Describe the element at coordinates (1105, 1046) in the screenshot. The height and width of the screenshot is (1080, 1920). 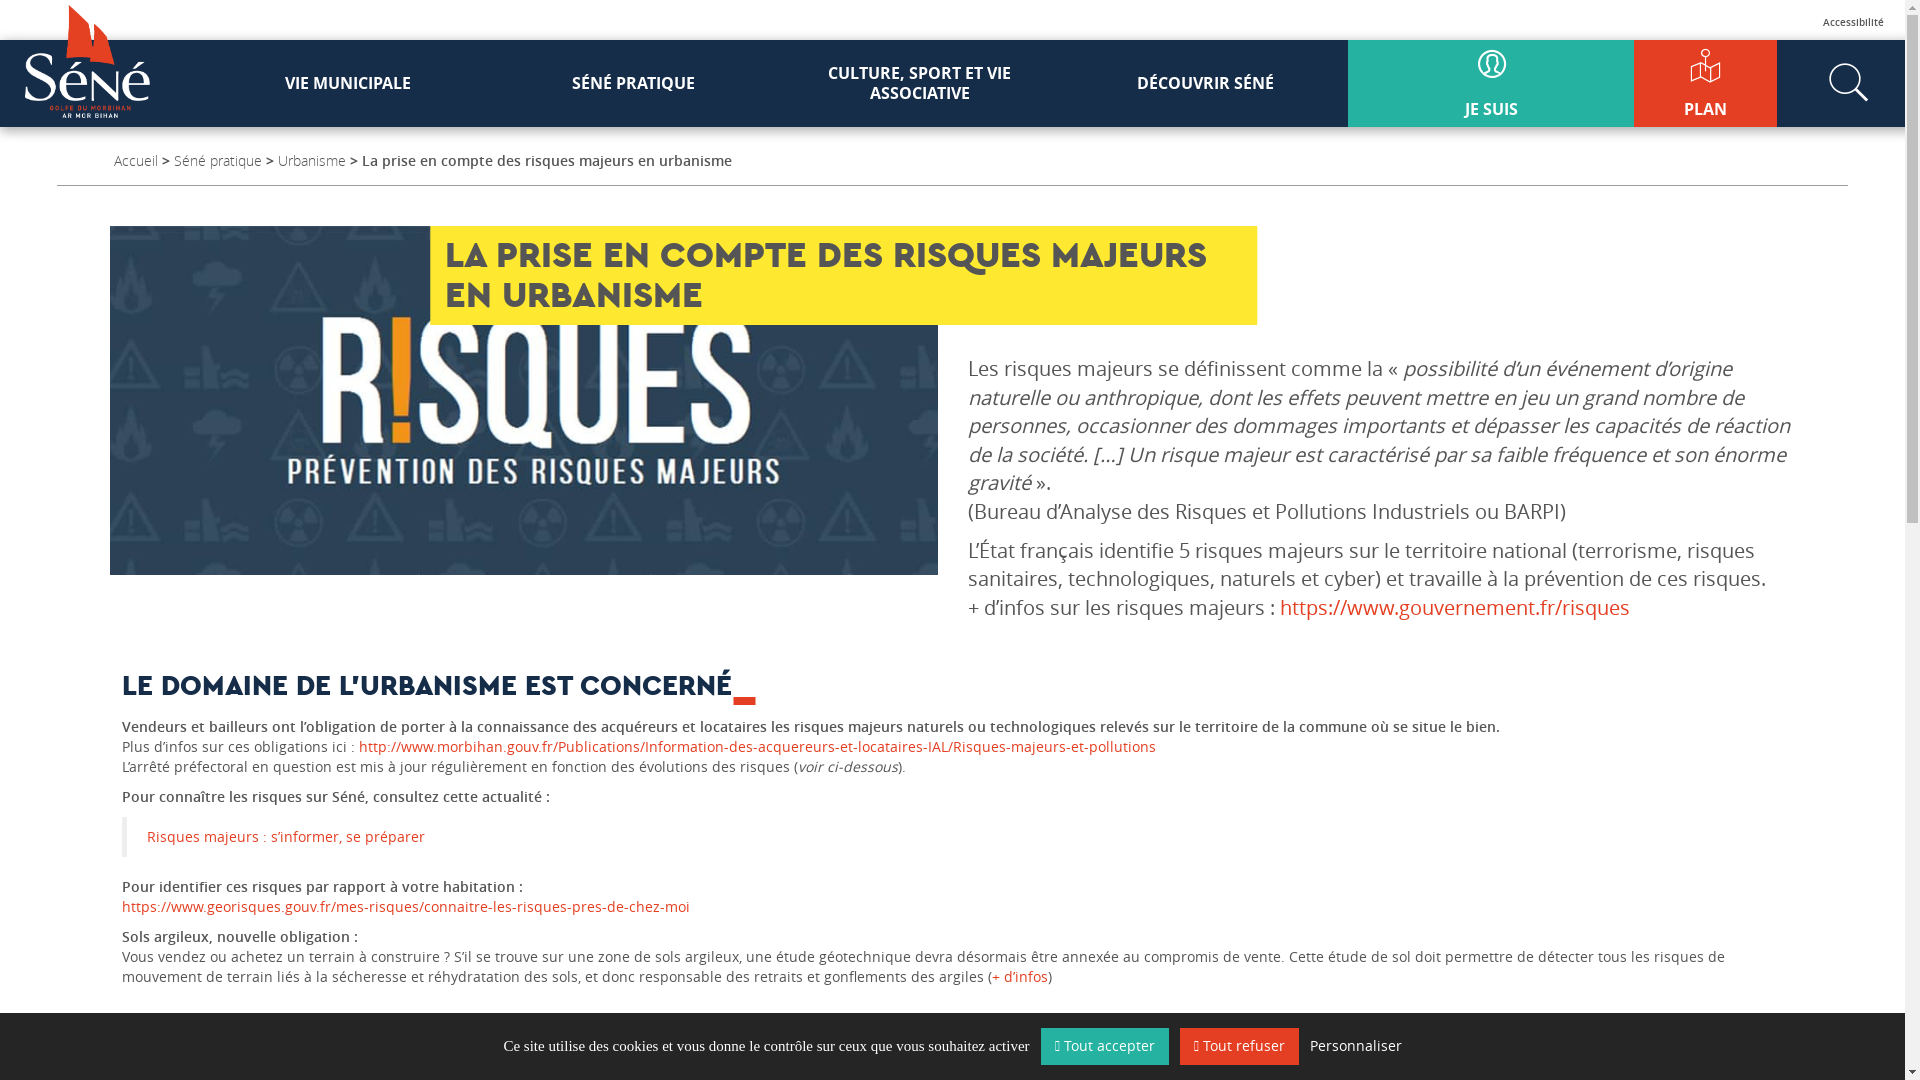
I see `Tout accepter` at that location.